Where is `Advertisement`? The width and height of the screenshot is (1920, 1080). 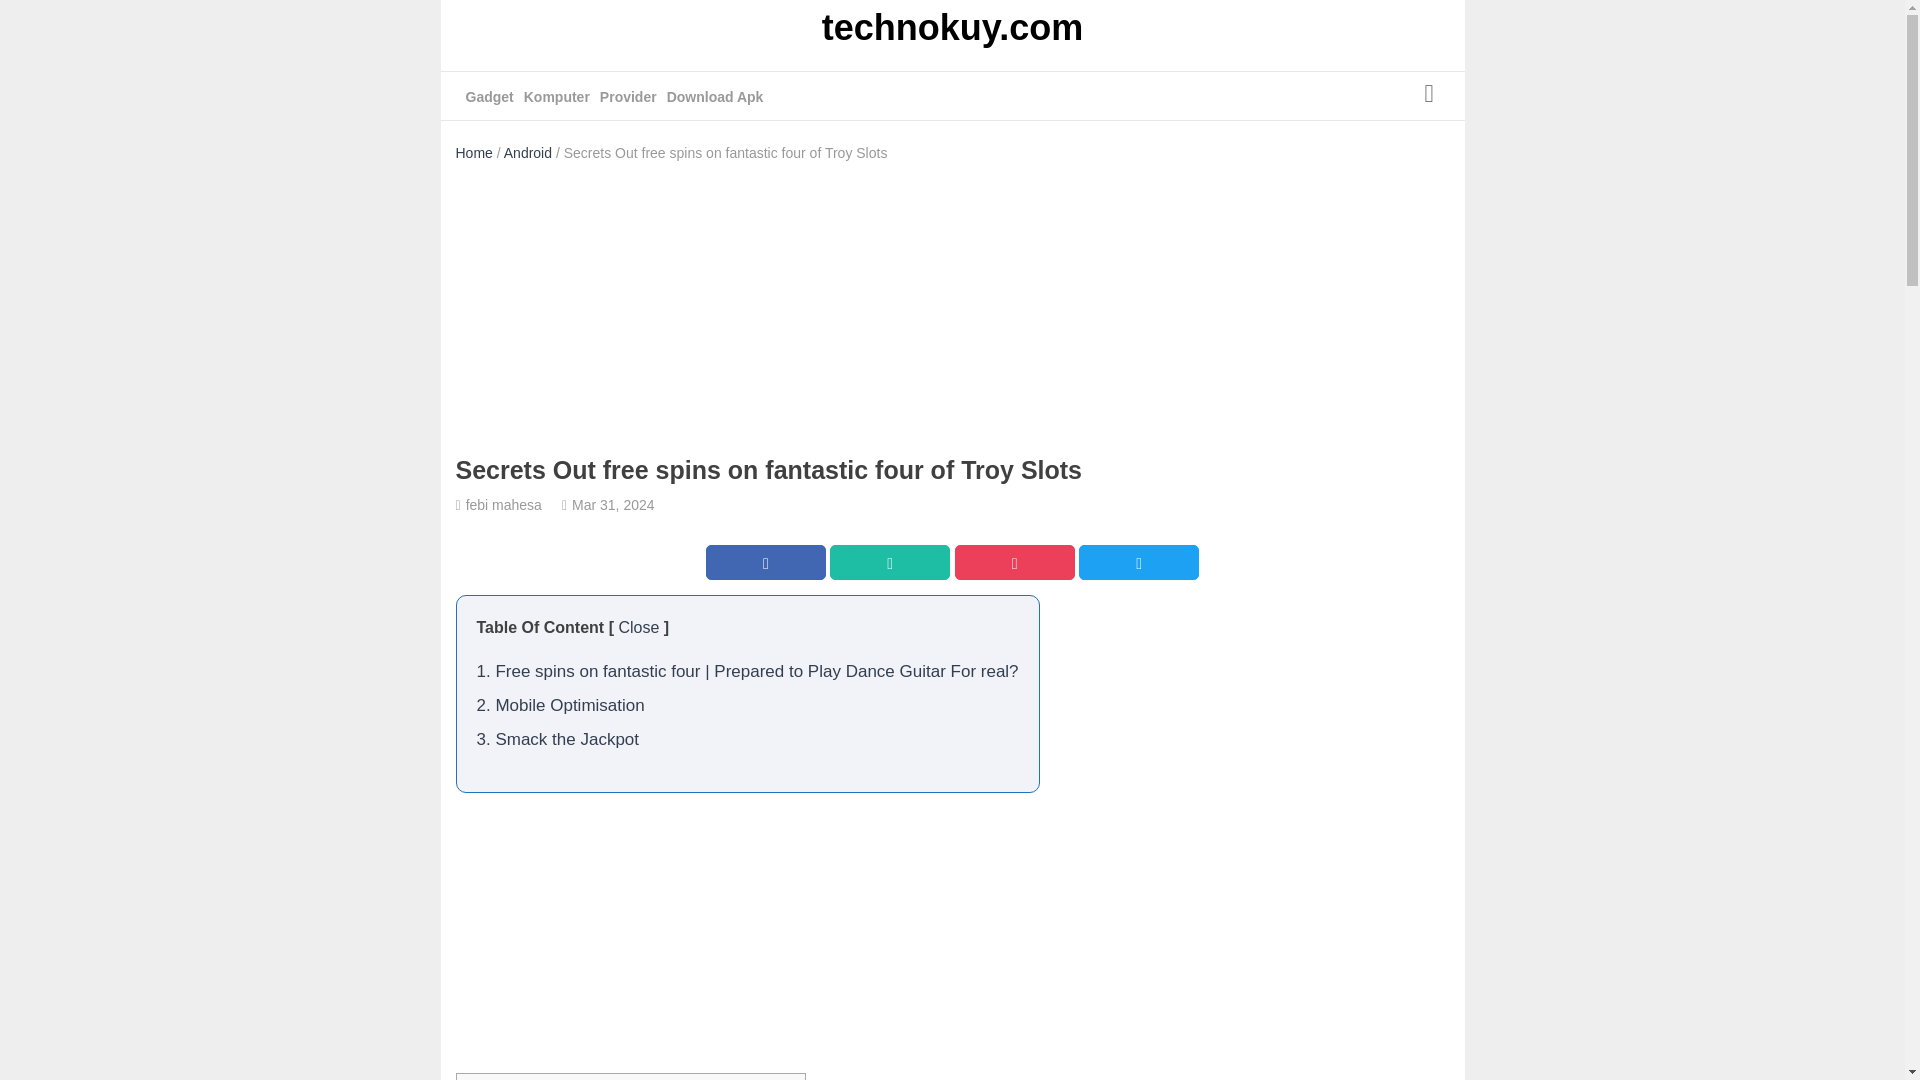
Advertisement is located at coordinates (951, 1028).